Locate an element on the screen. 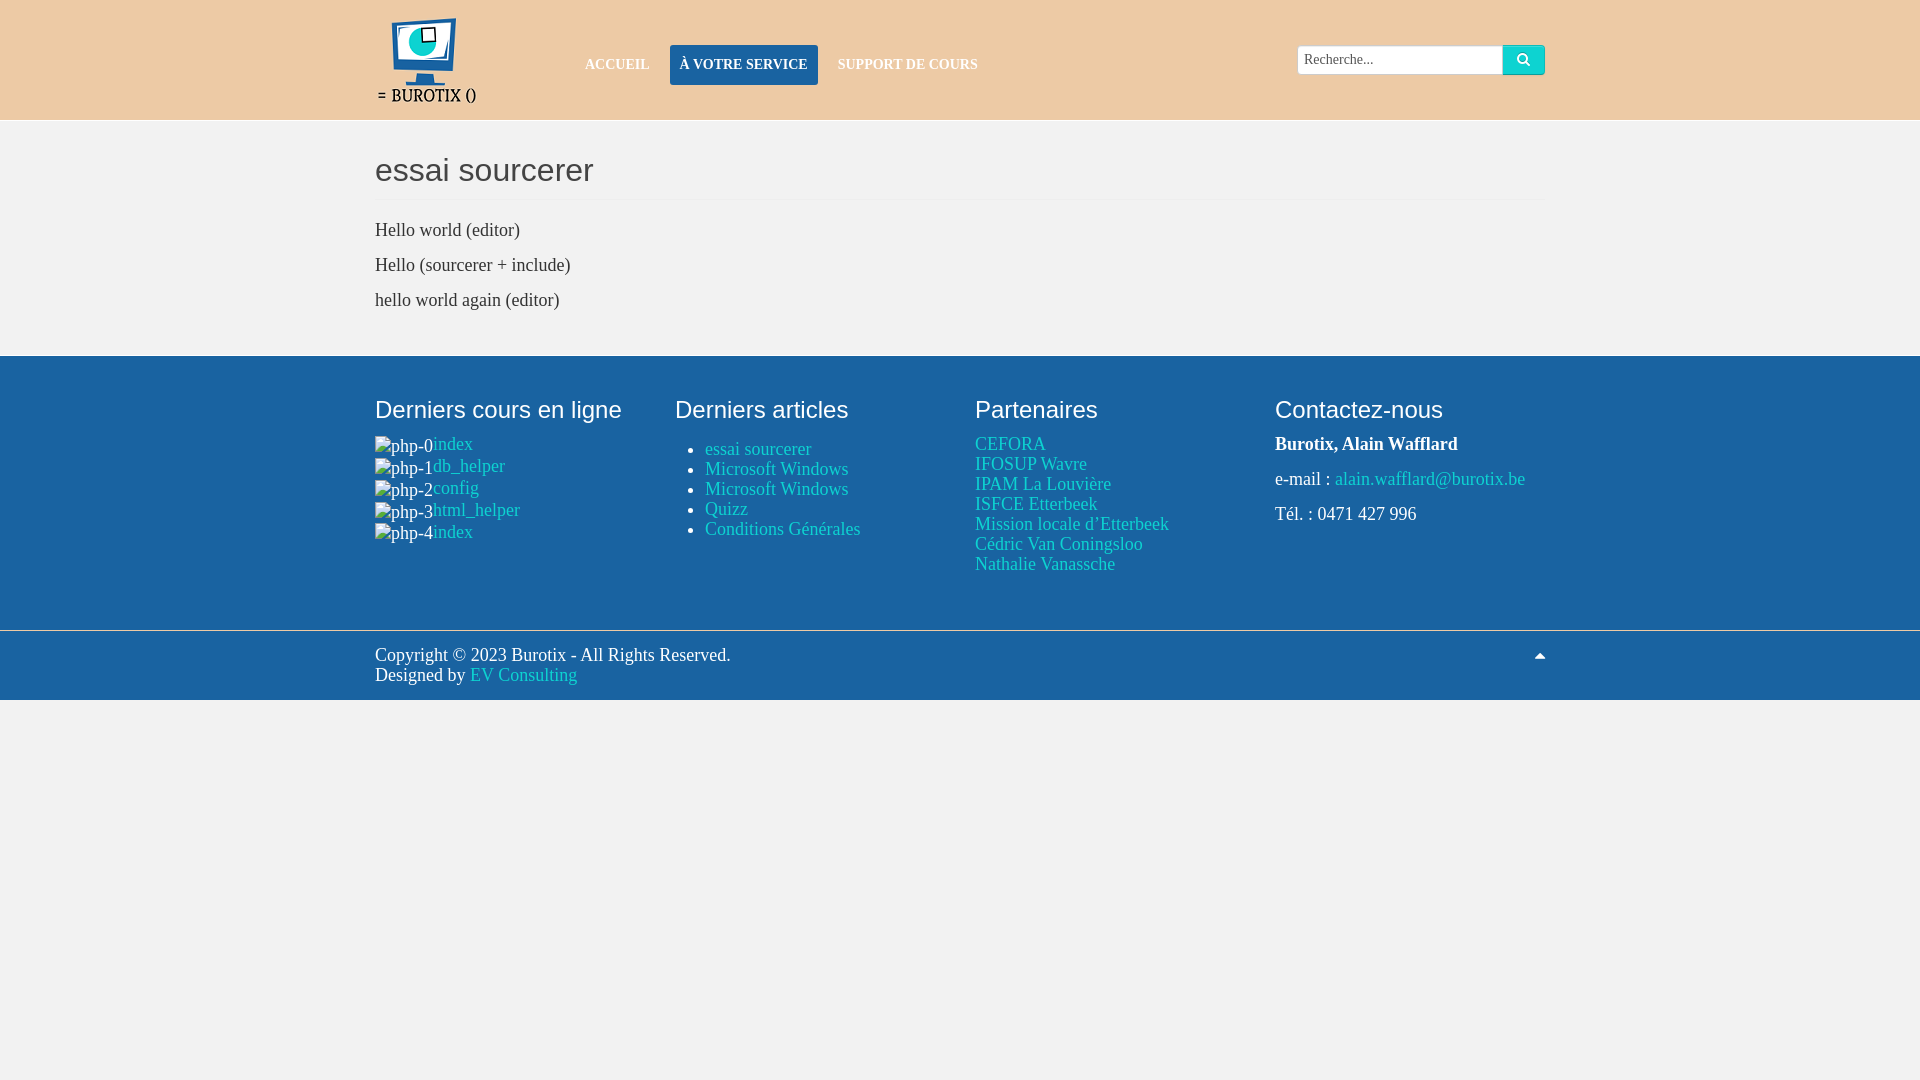  index is located at coordinates (453, 532).